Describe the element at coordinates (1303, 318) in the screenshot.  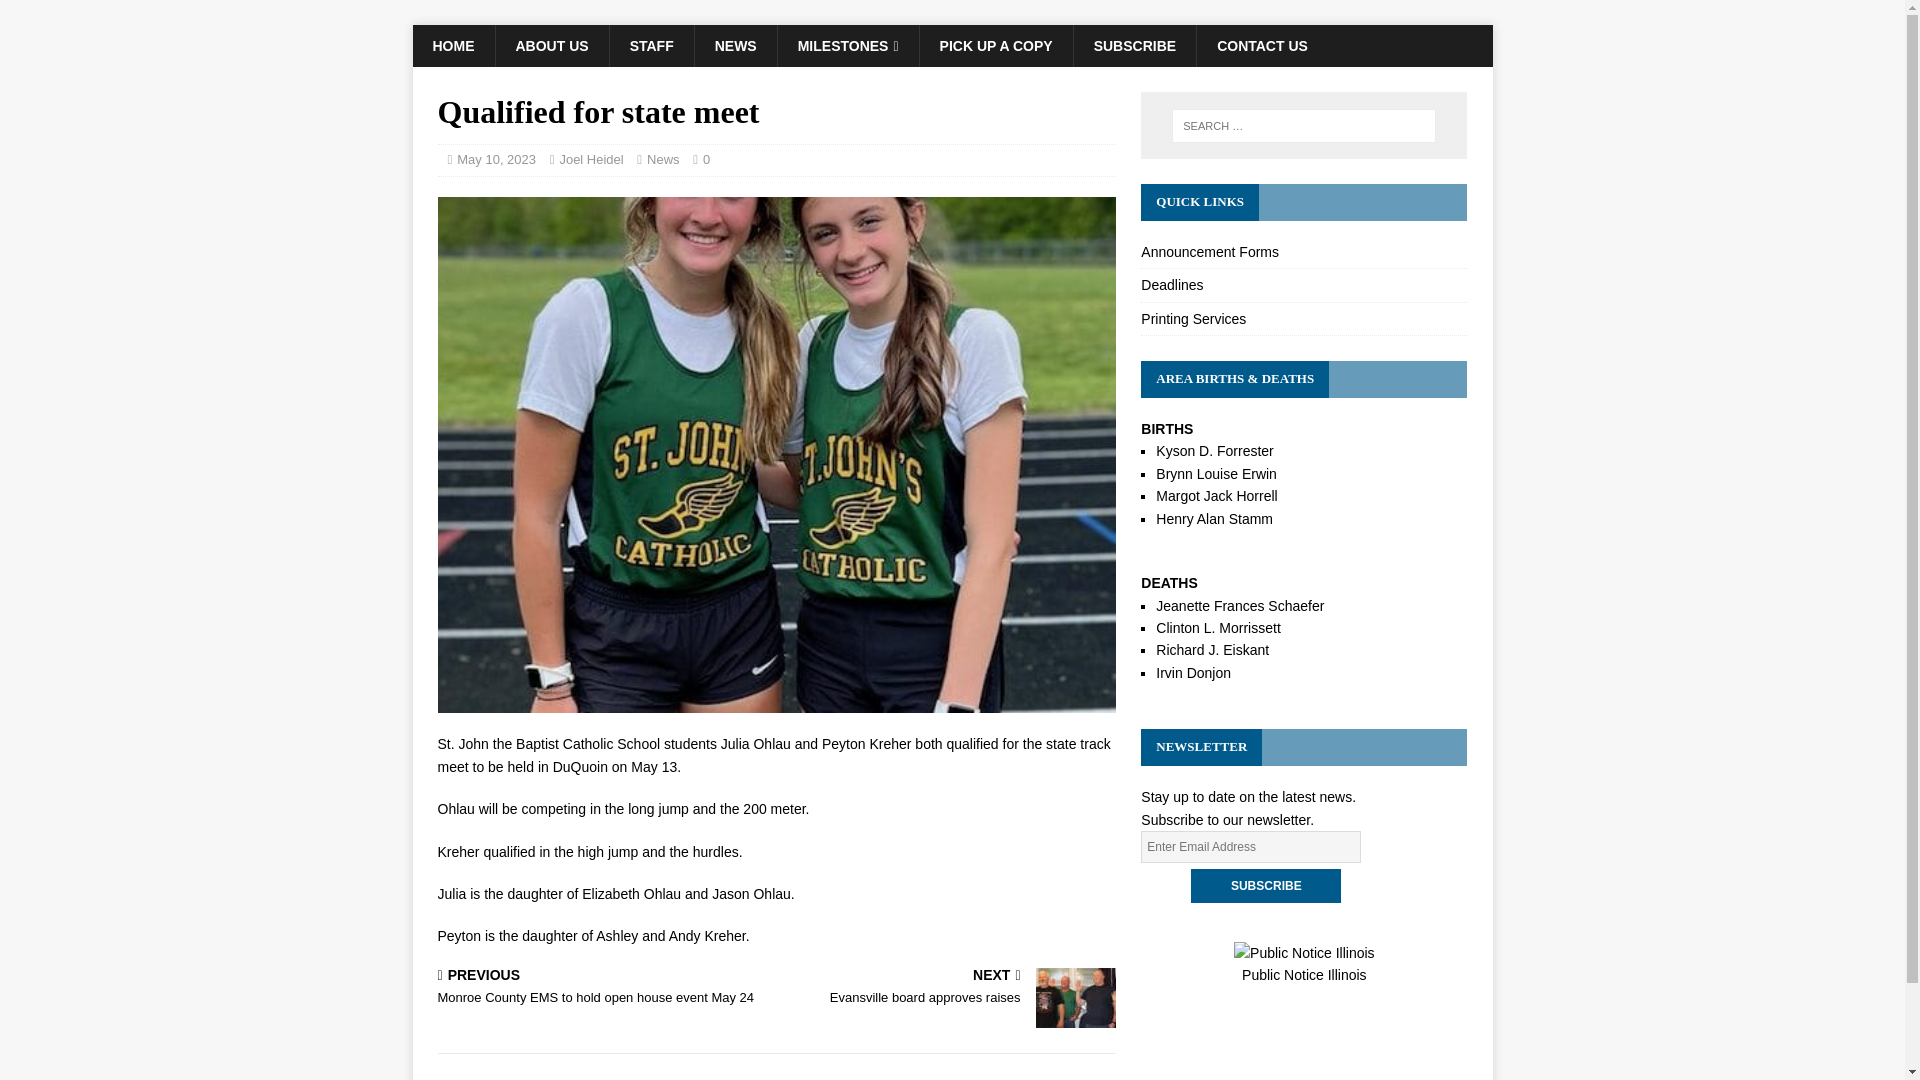
I see `Printing Services` at that location.